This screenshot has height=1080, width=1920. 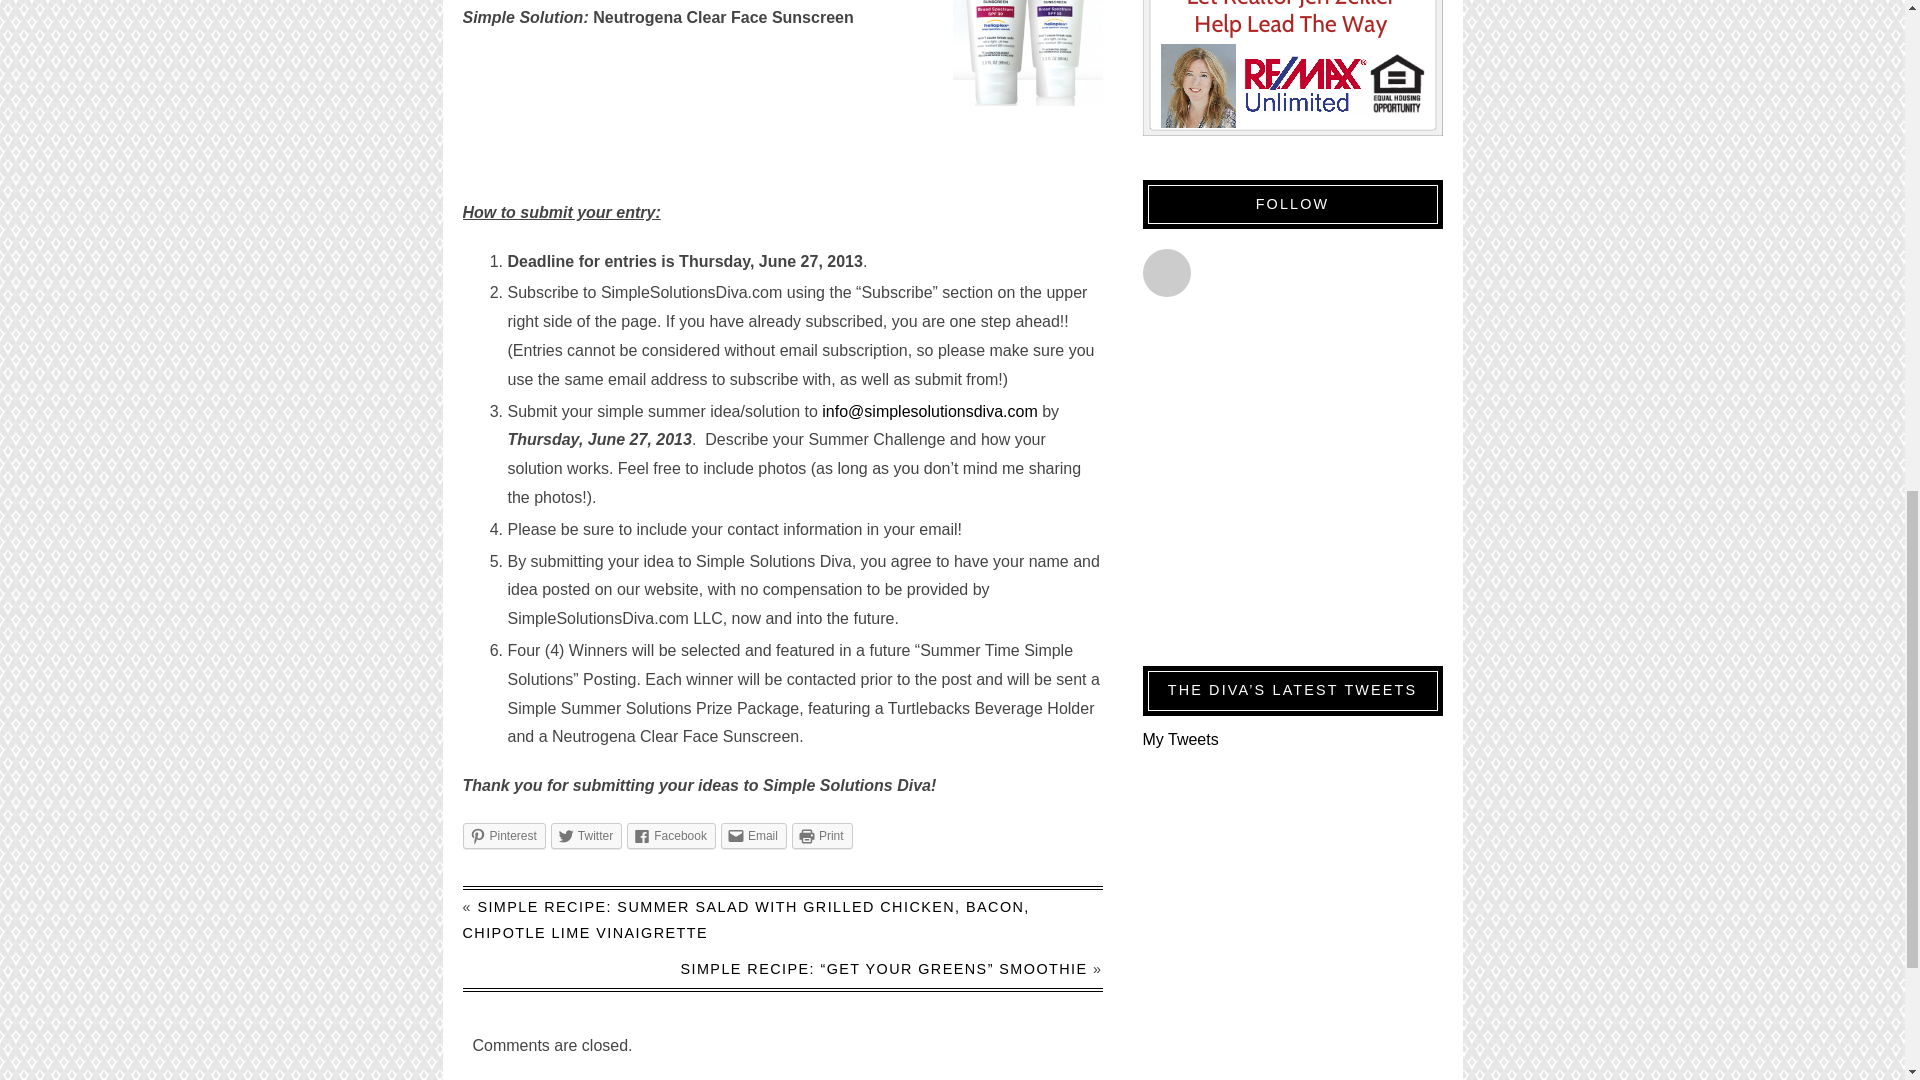 I want to click on Click to share on Facebook, so click(x=672, y=835).